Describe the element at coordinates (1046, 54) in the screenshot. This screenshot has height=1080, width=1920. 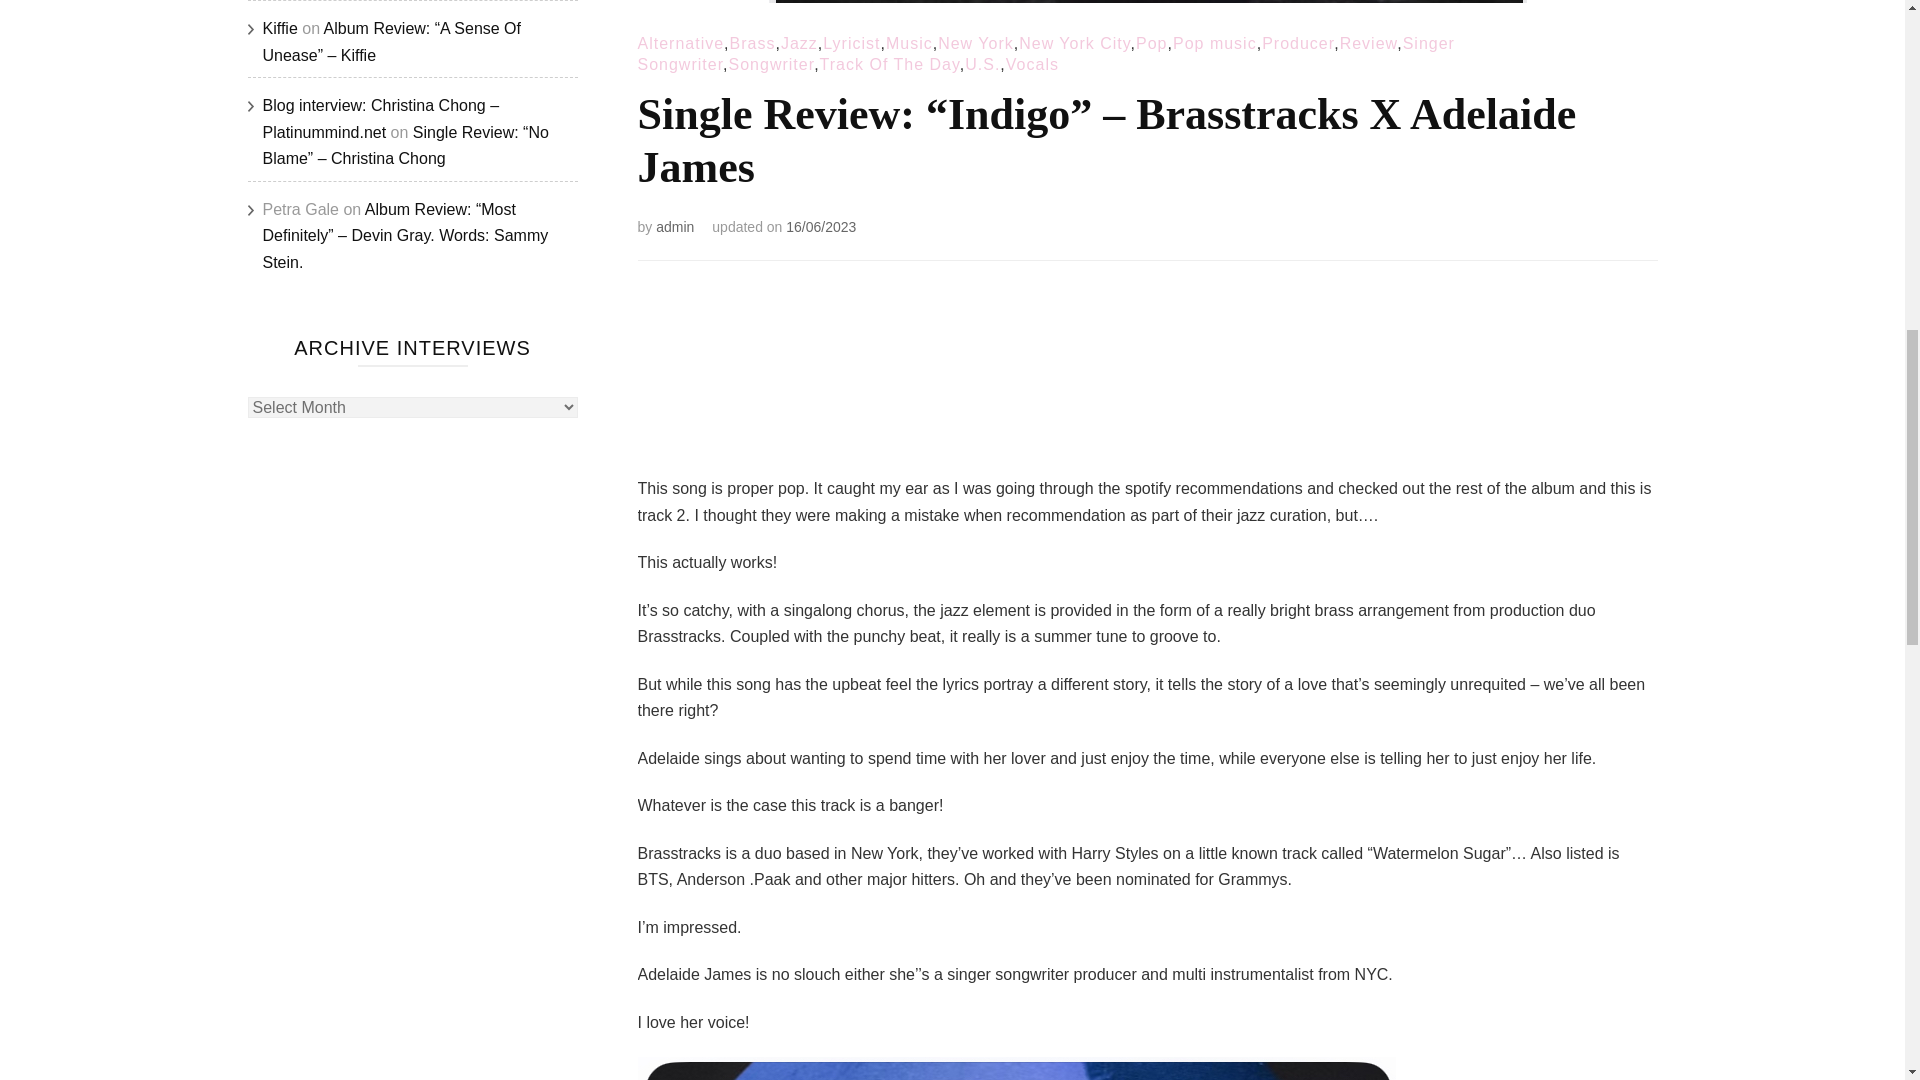
I see `Singer Songwriter` at that location.